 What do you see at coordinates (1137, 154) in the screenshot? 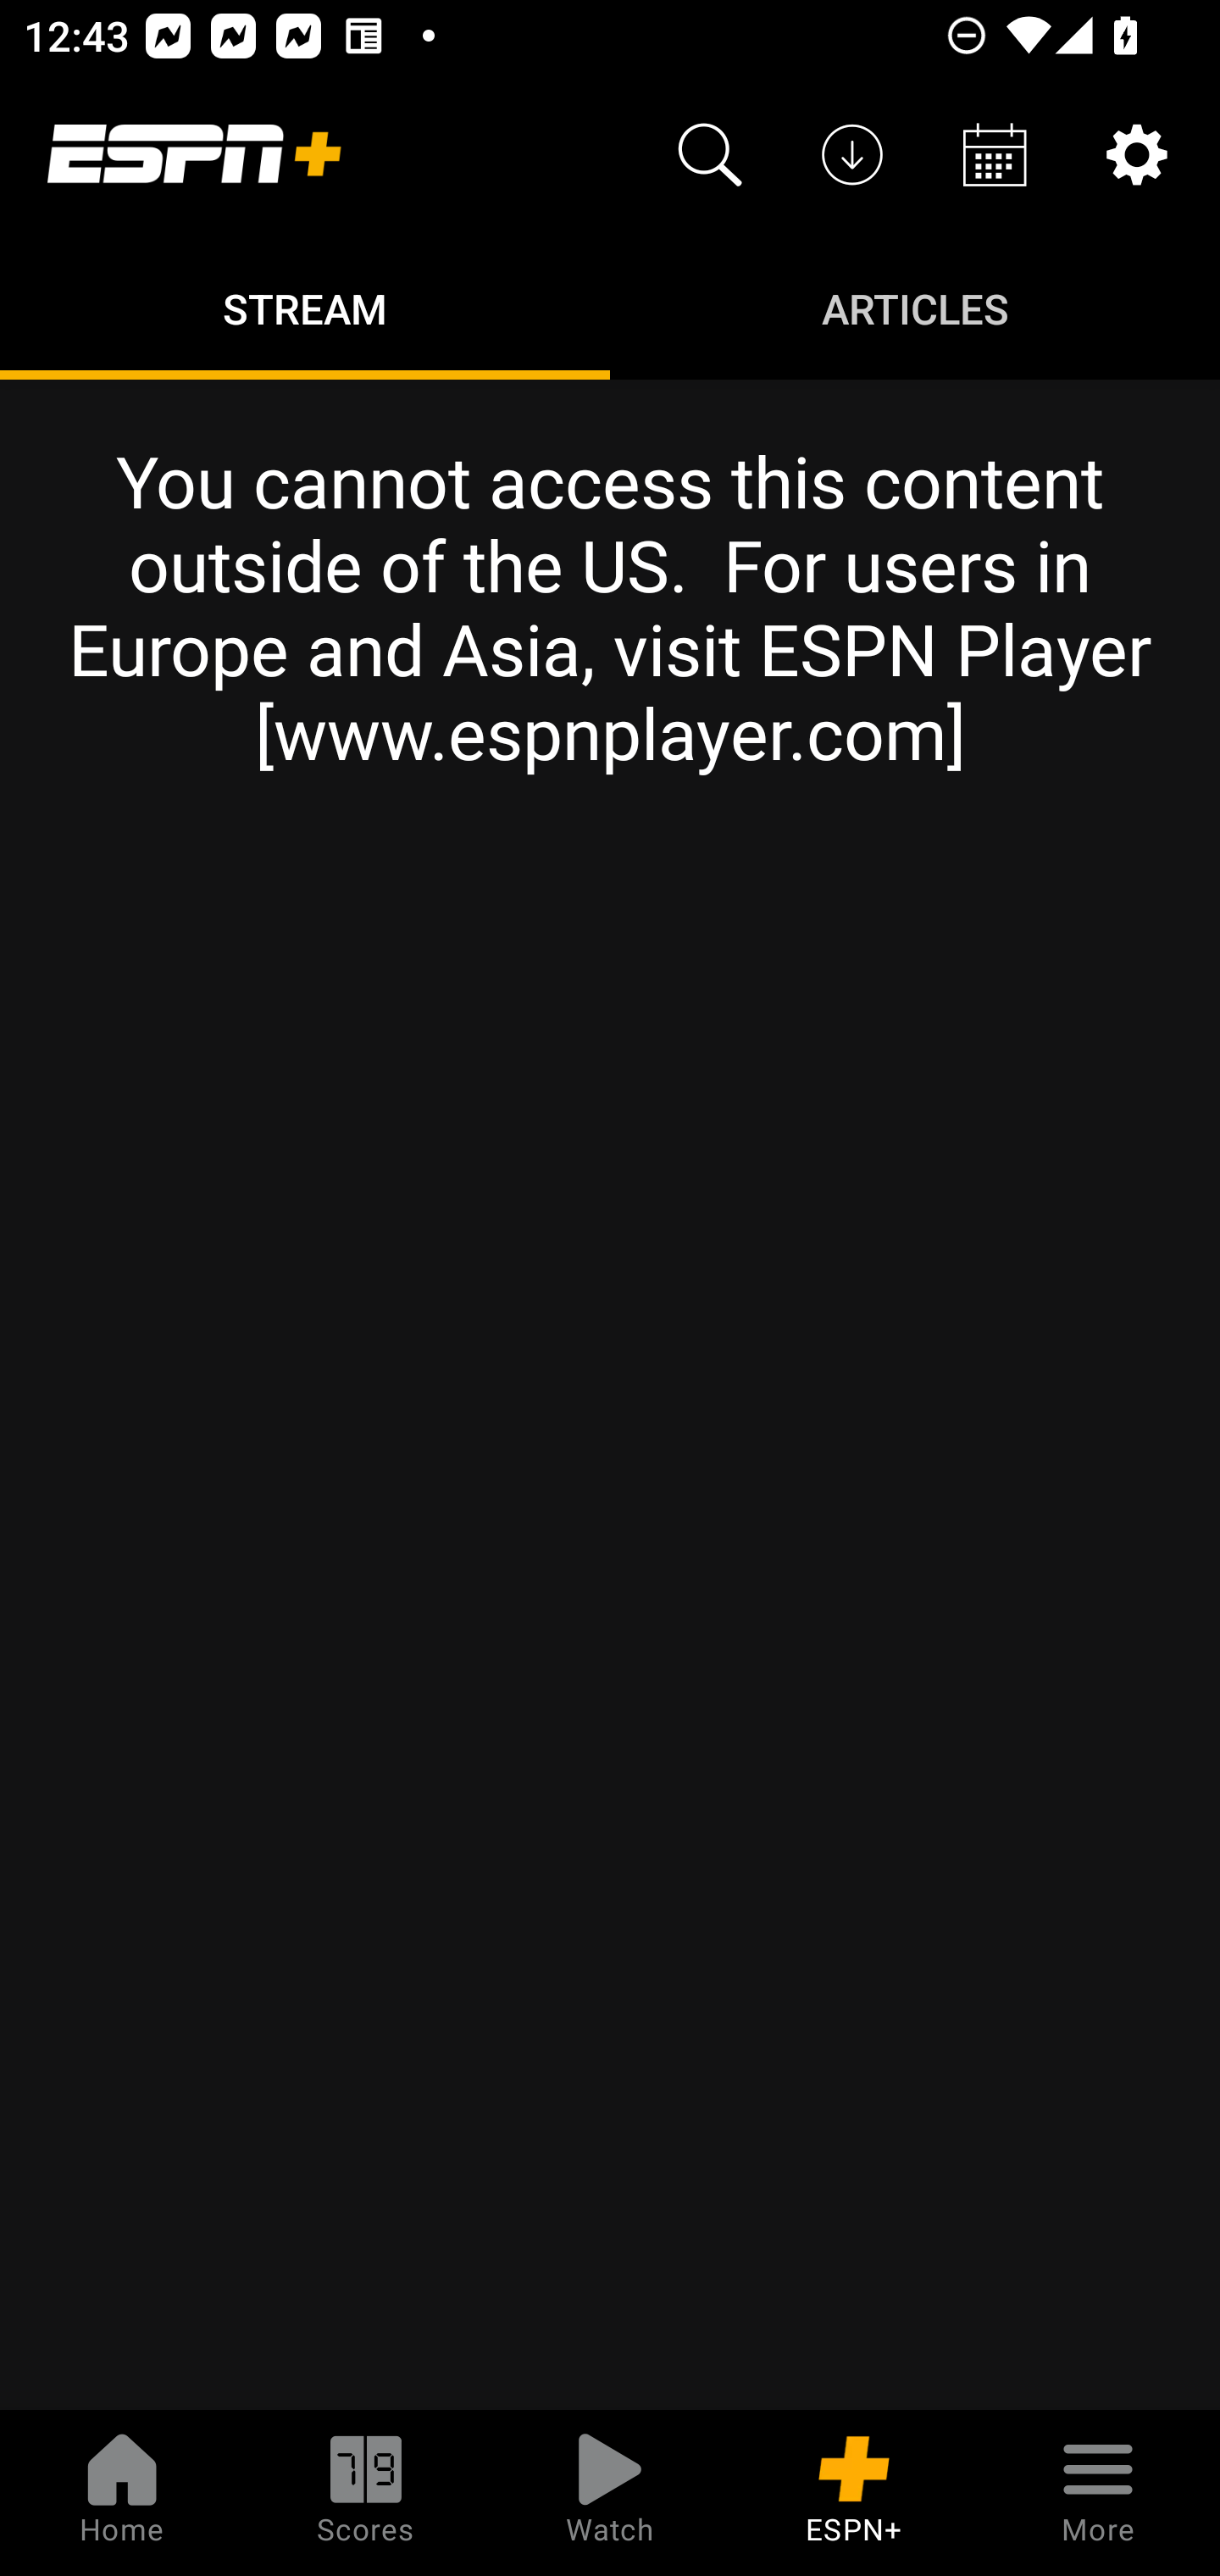
I see `Settings` at bounding box center [1137, 154].